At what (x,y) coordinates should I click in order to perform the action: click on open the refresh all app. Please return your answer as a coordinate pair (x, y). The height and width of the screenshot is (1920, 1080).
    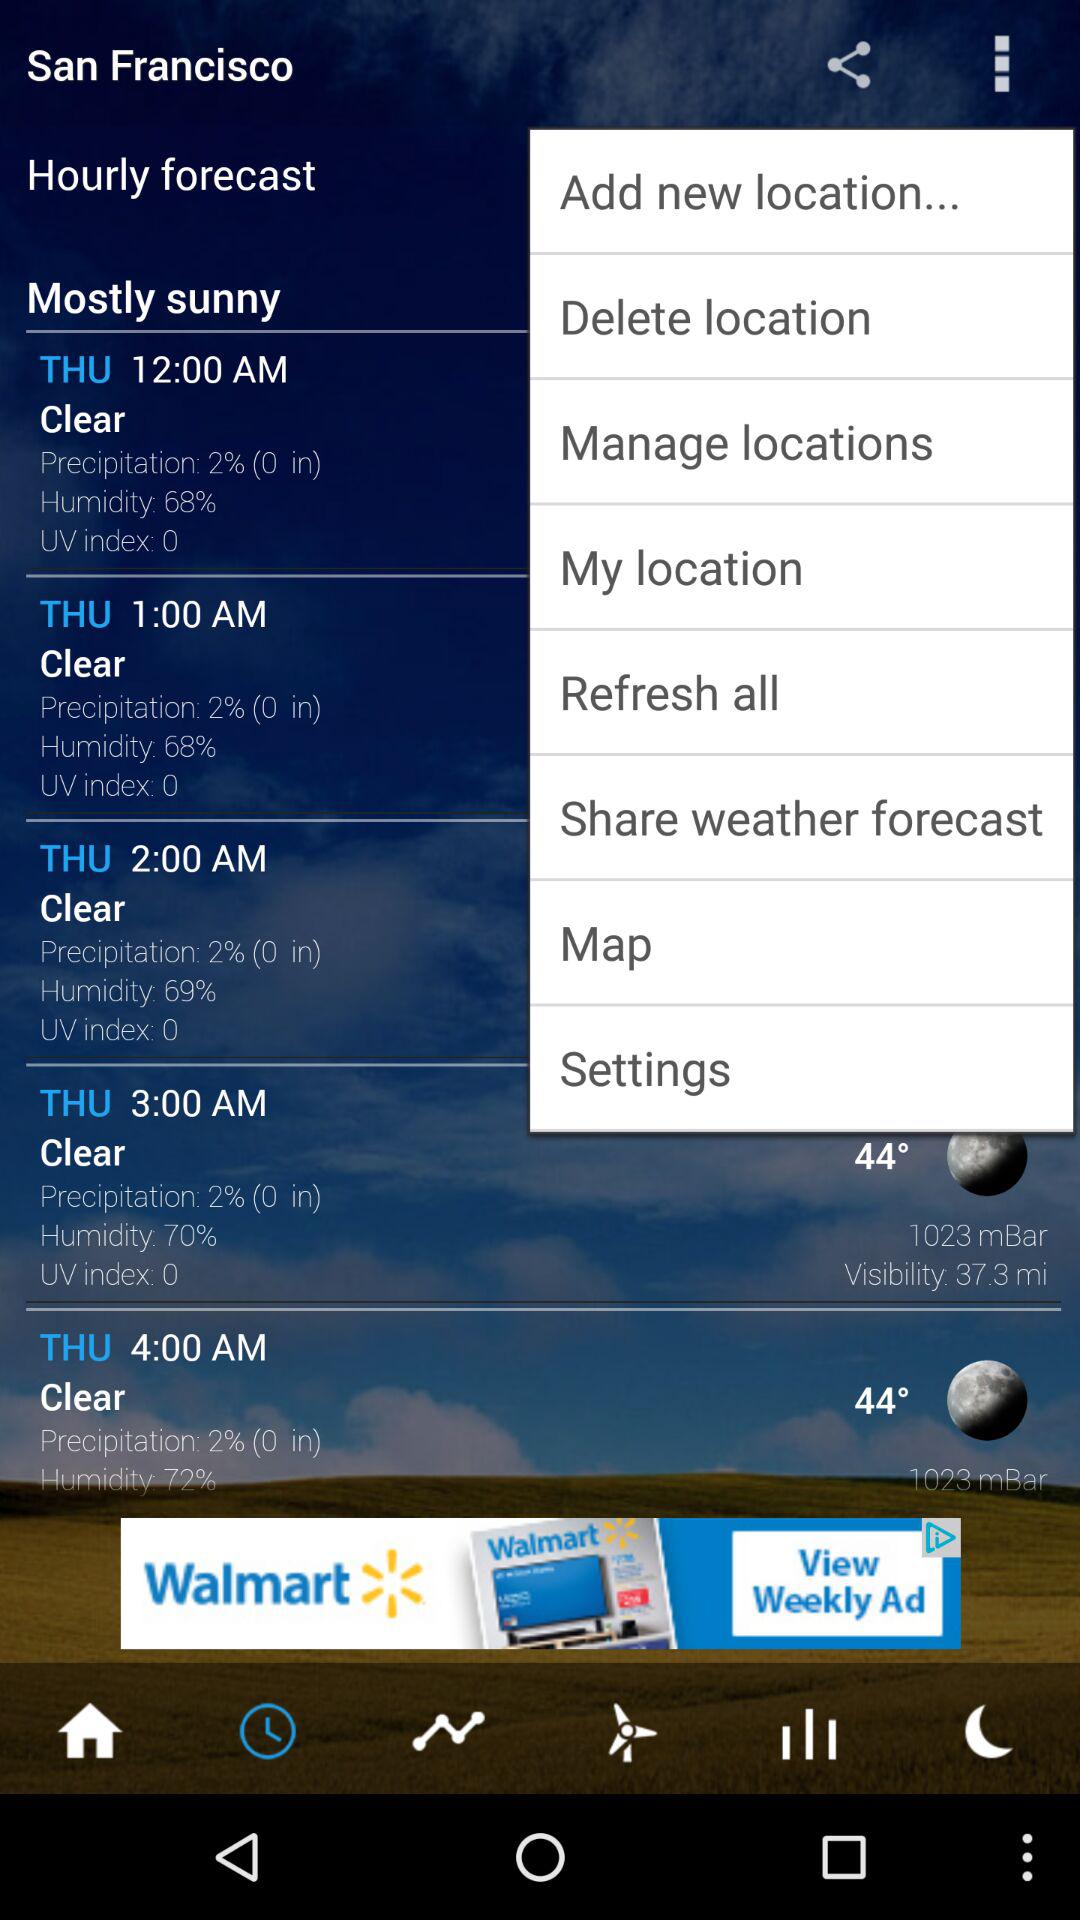
    Looking at the image, I should click on (802, 692).